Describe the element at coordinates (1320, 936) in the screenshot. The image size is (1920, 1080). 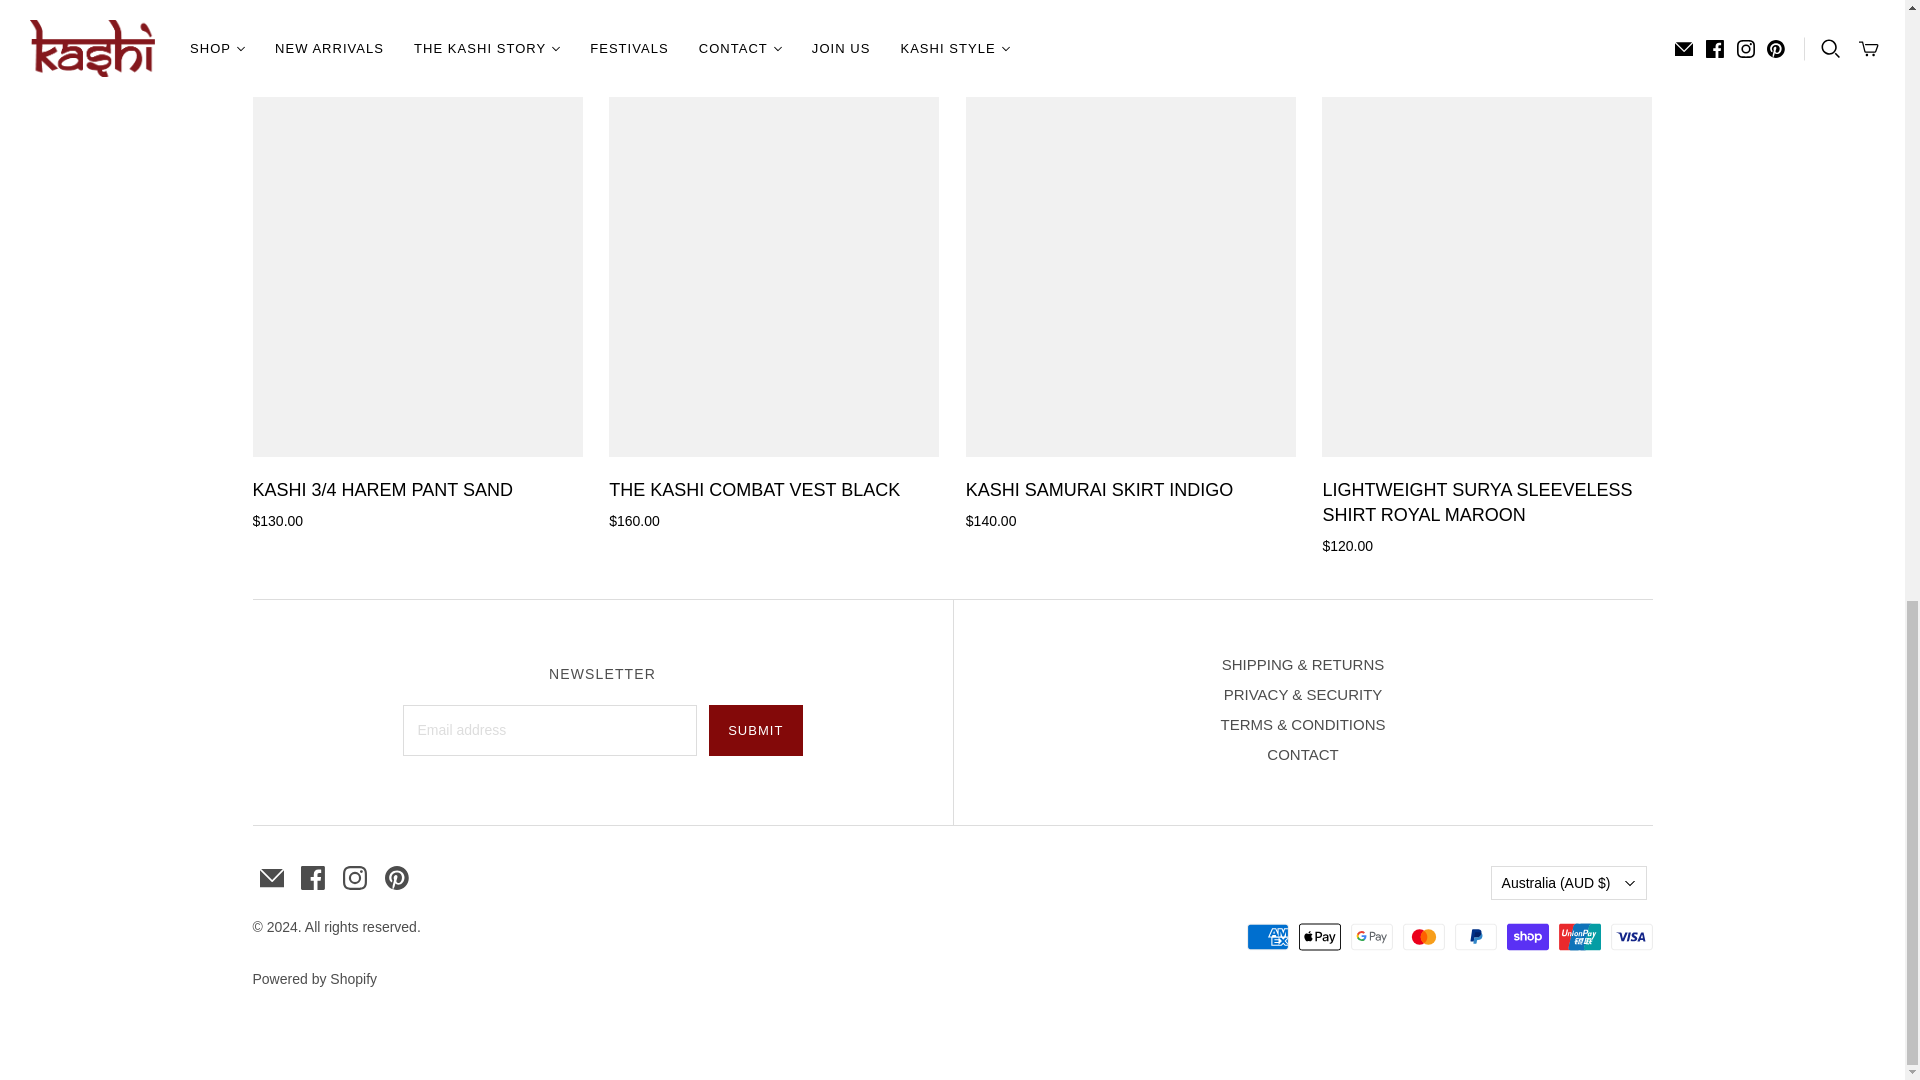
I see `Apple Pay` at that location.